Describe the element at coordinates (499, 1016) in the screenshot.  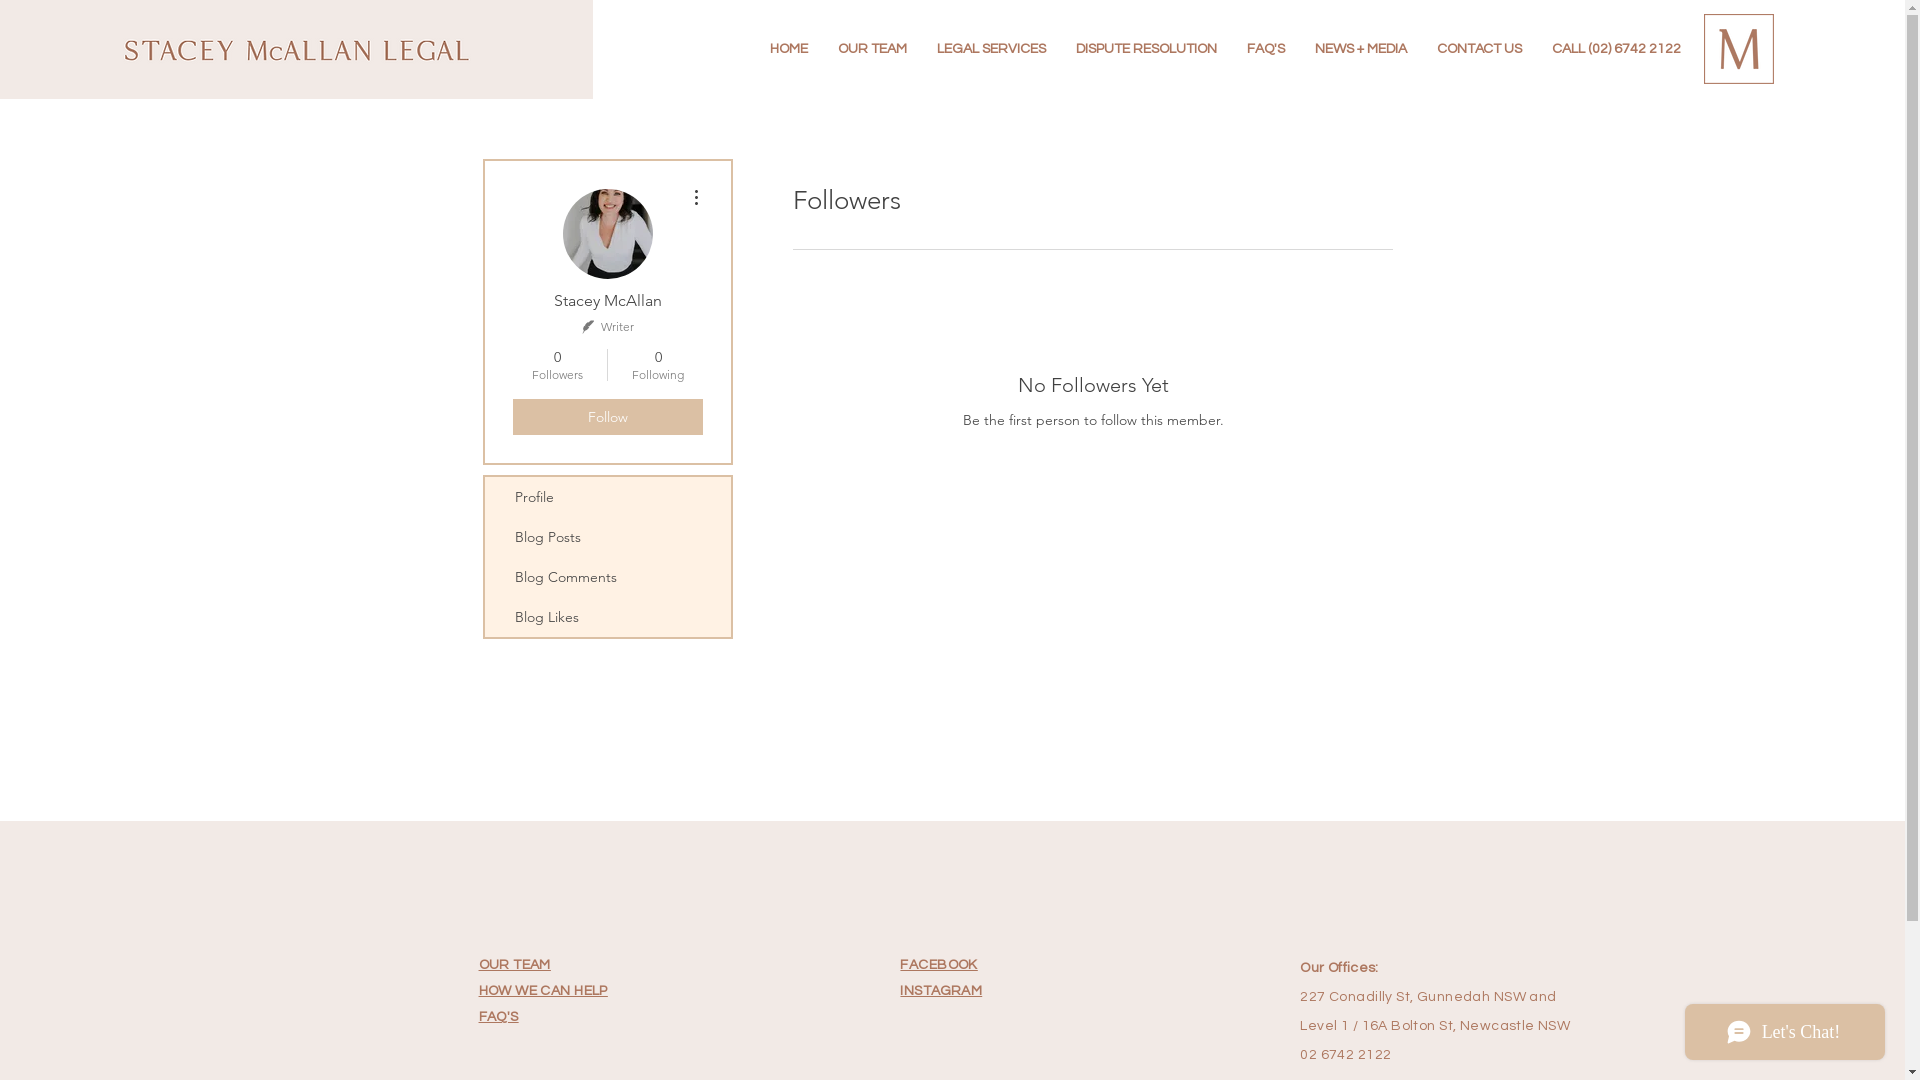
I see `FAQ'S` at that location.